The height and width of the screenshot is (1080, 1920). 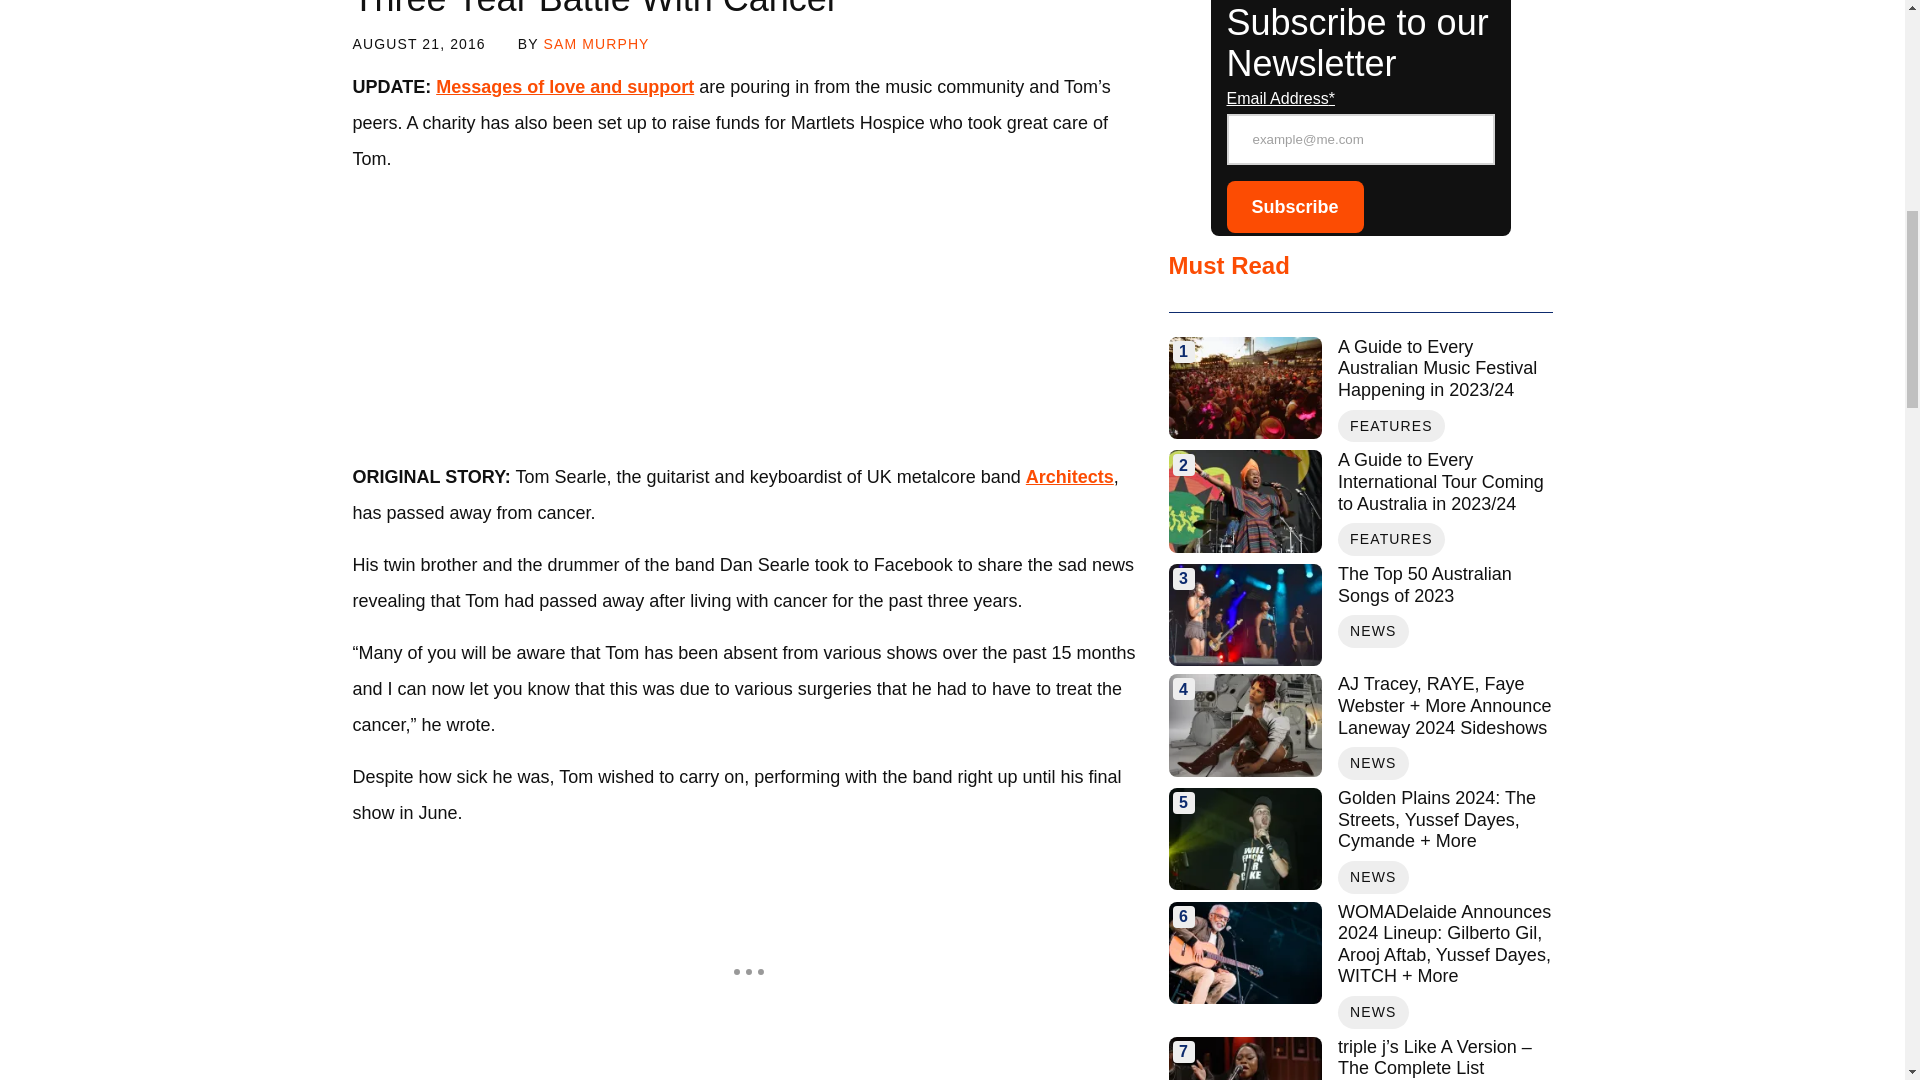 What do you see at coordinates (1244, 614) in the screenshot?
I see `The Top 50 Australian Songs of 2023` at bounding box center [1244, 614].